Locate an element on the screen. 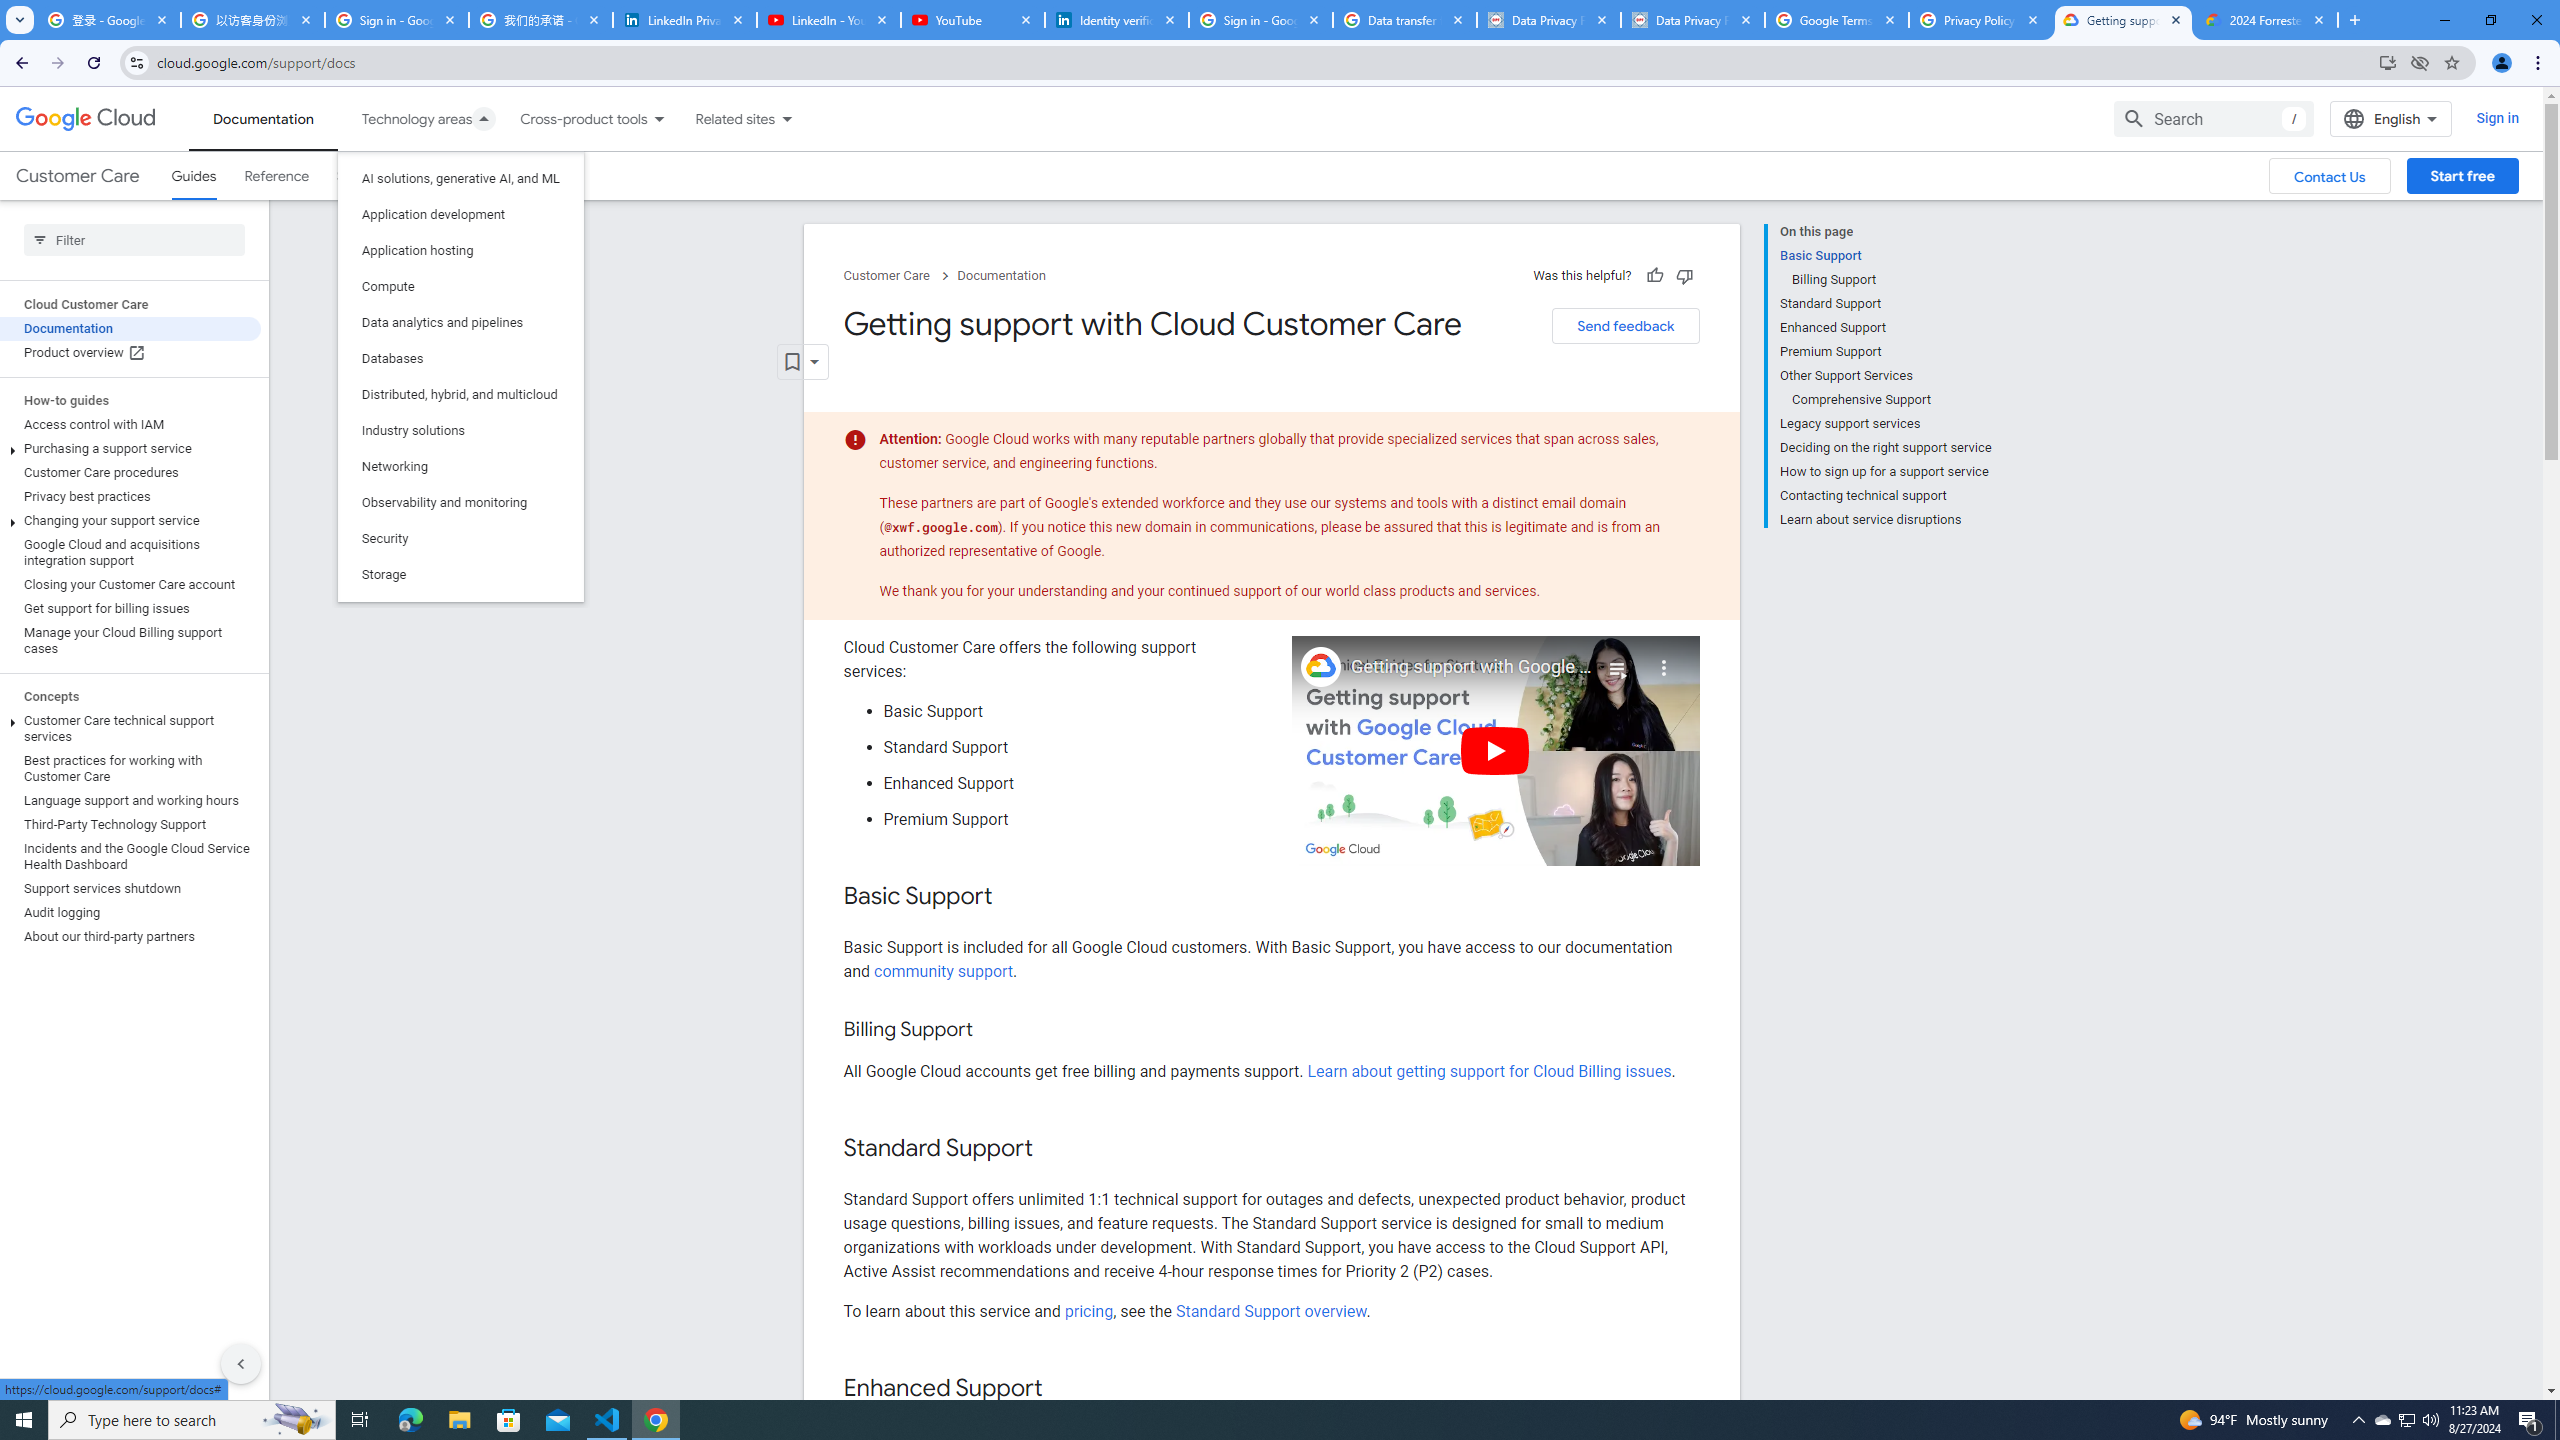 This screenshot has height=1440, width=2560. Copy link to this section: Basic Support is located at coordinates (1014, 898).